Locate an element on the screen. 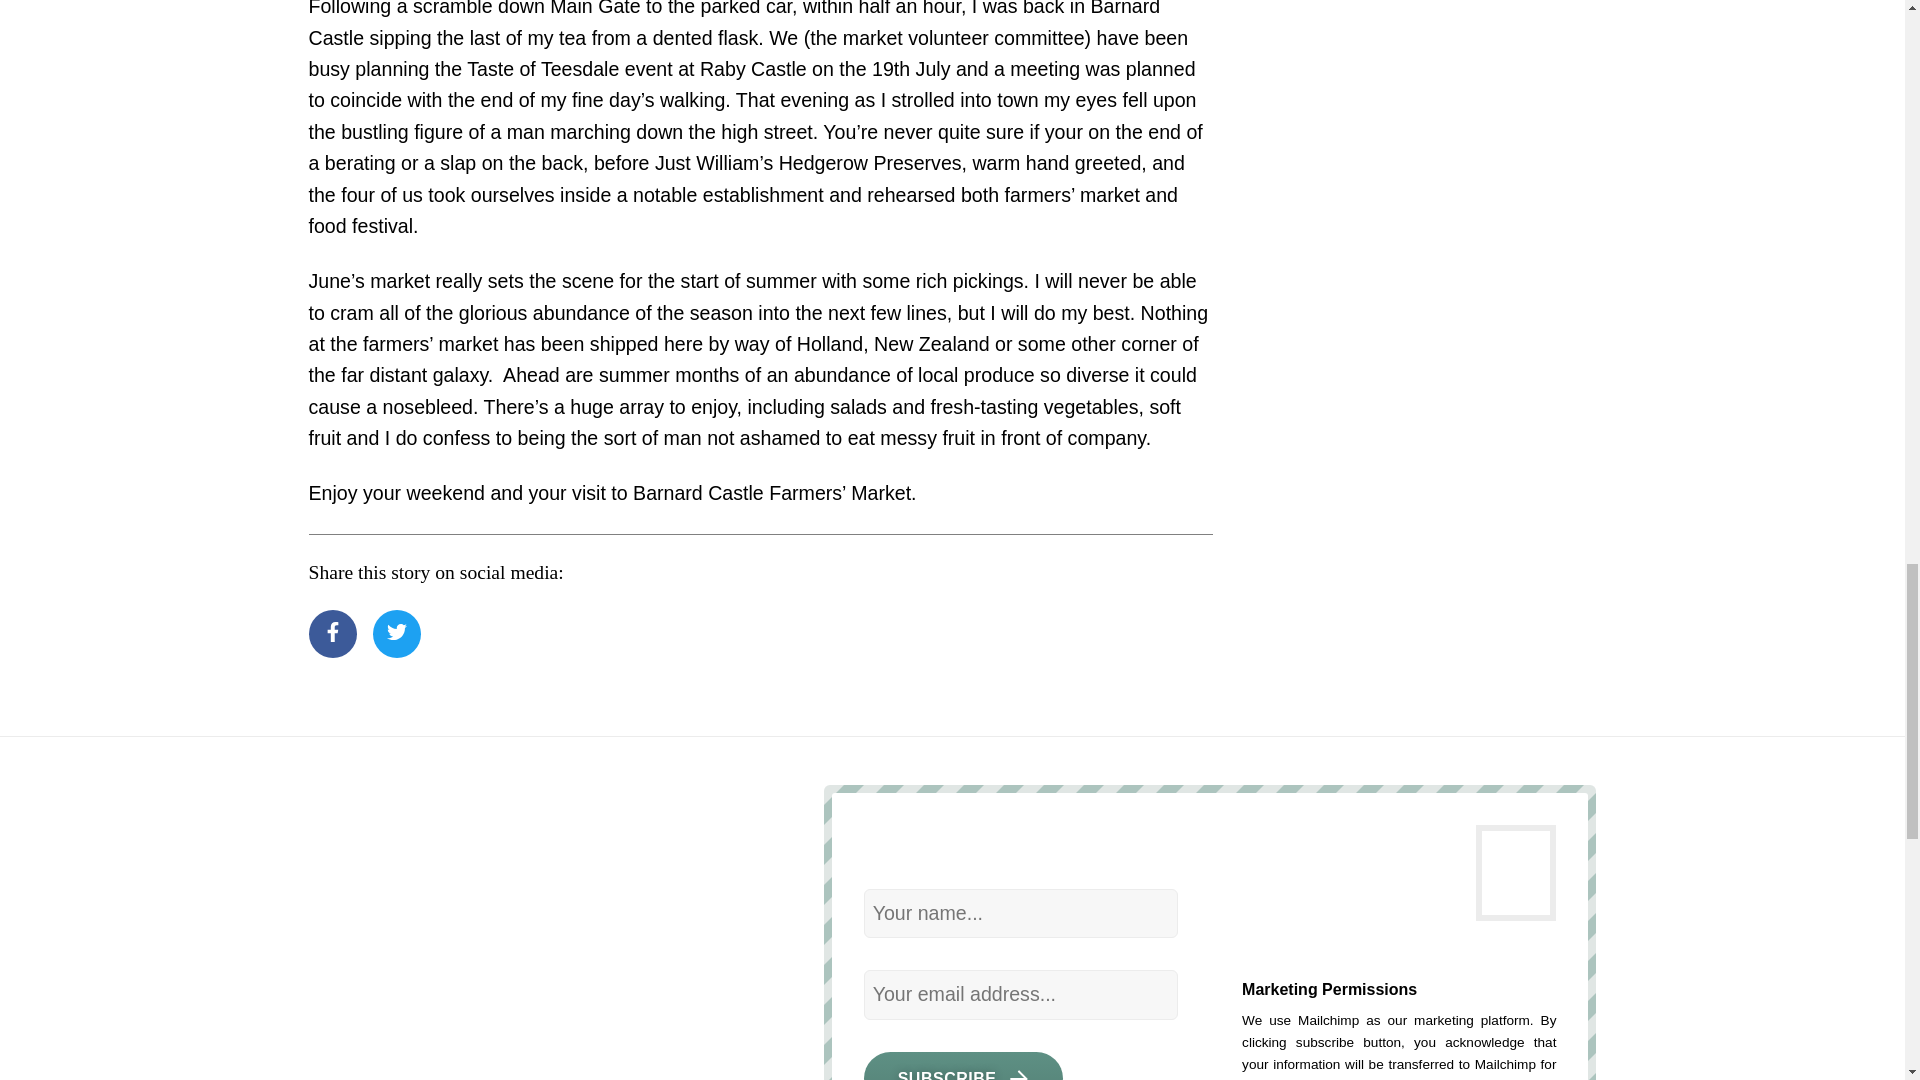 Image resolution: width=1920 pixels, height=1080 pixels. Share this page on Twitter is located at coordinates (396, 634).